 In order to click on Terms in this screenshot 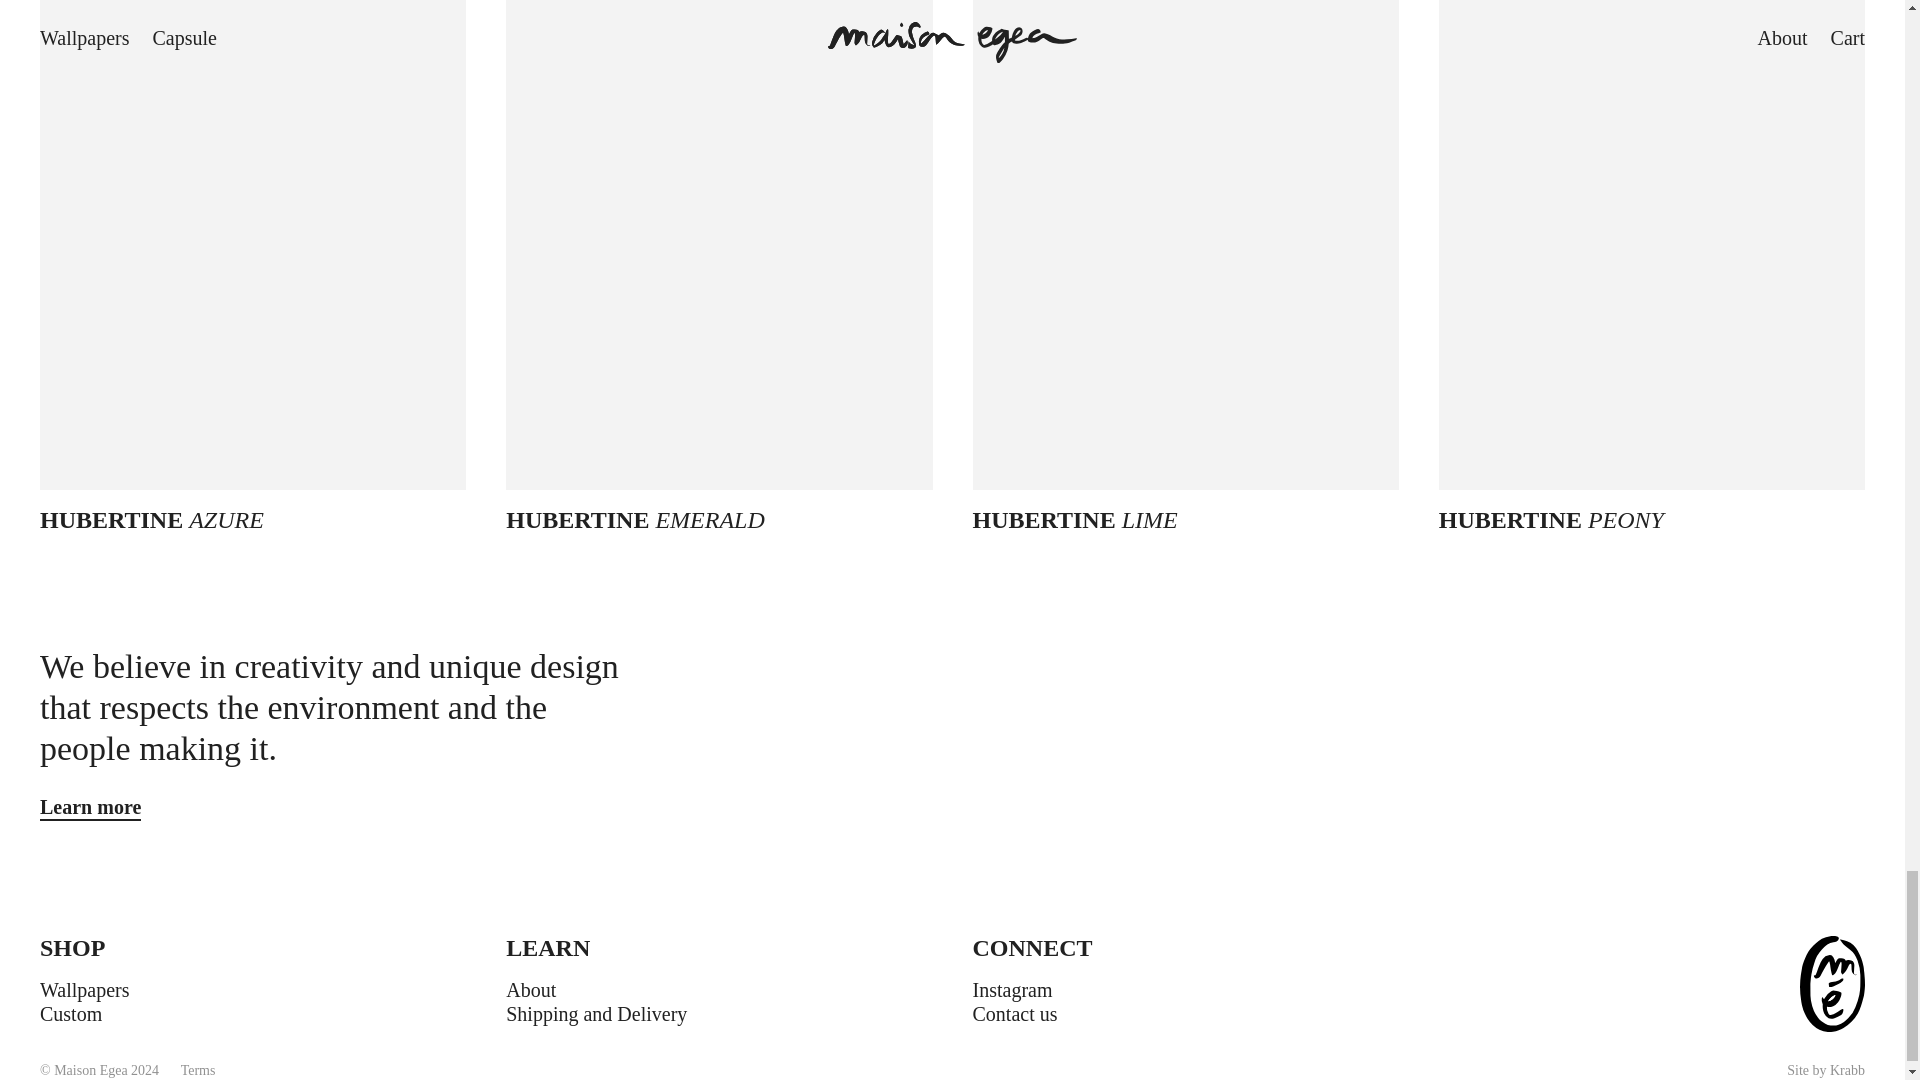, I will do `click(198, 1070)`.